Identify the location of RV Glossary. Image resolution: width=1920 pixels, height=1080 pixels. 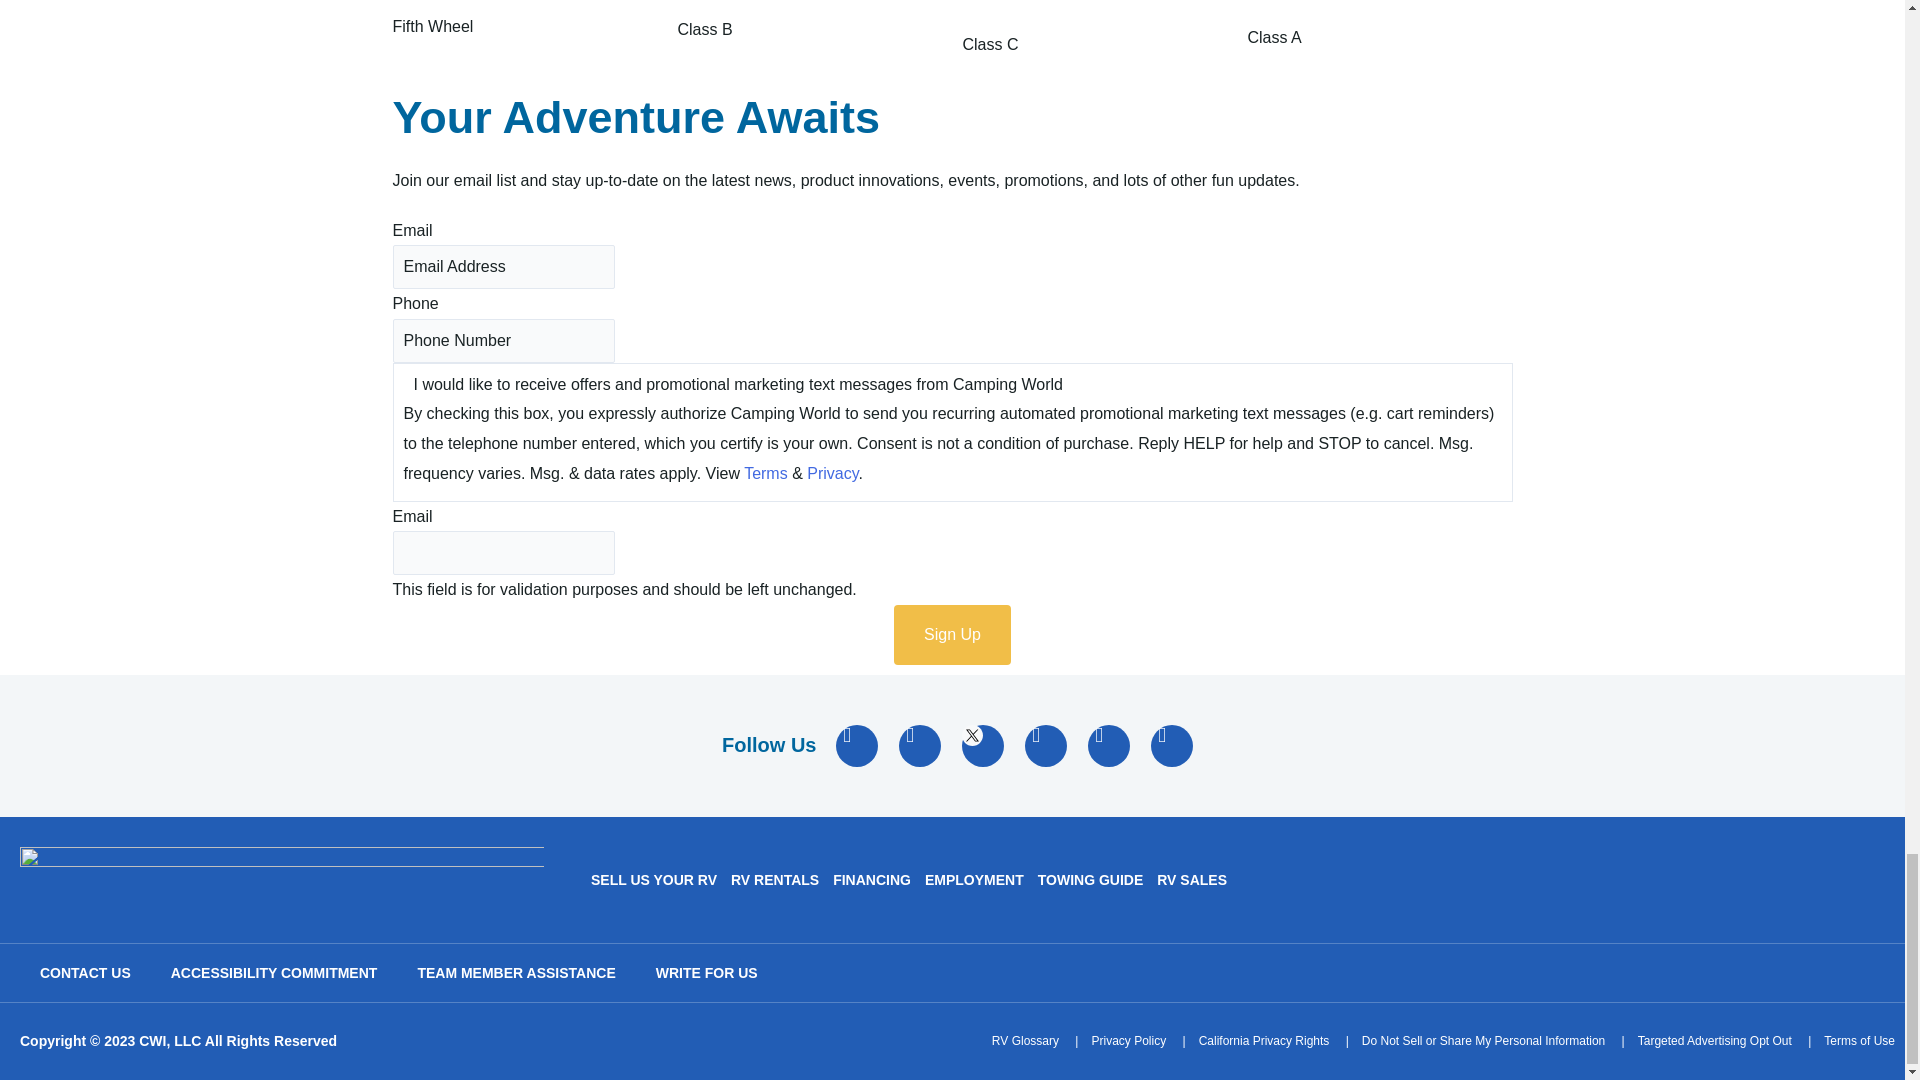
(1026, 1040).